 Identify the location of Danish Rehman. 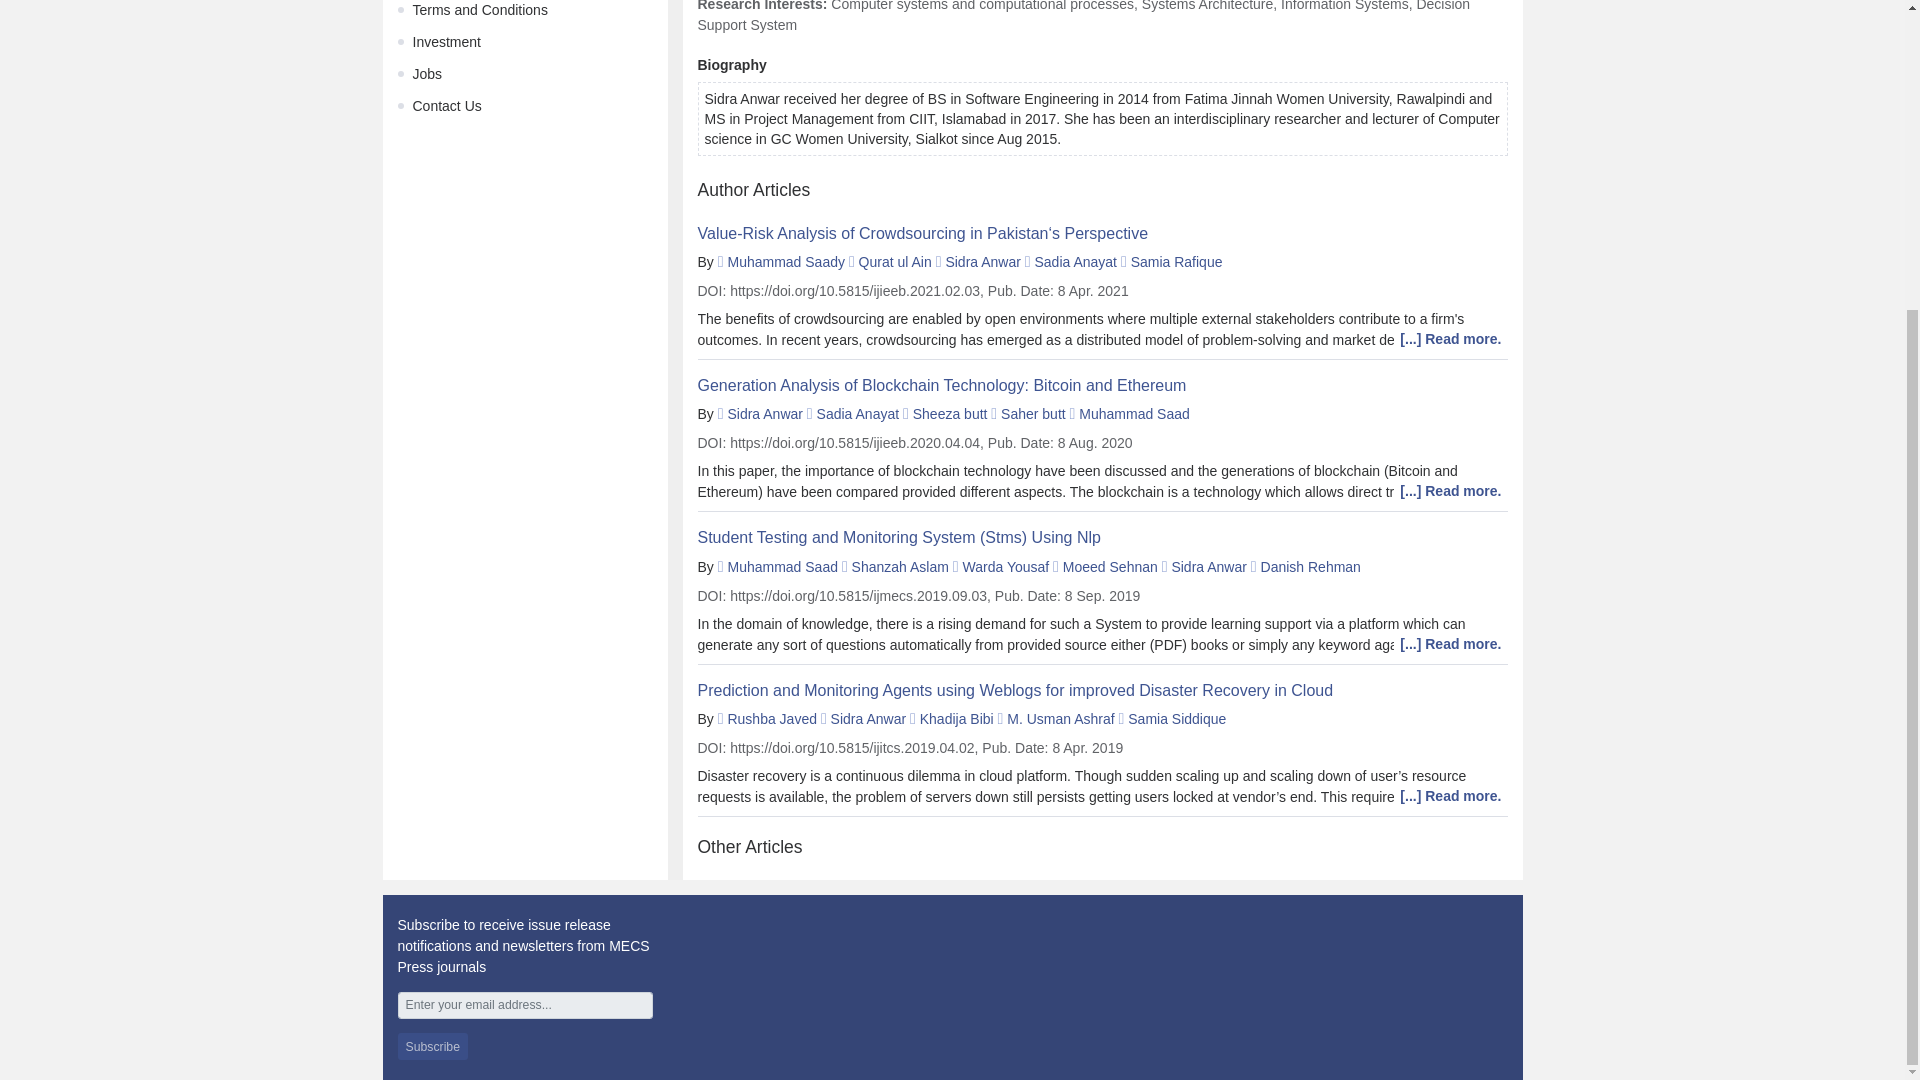
(1311, 566).